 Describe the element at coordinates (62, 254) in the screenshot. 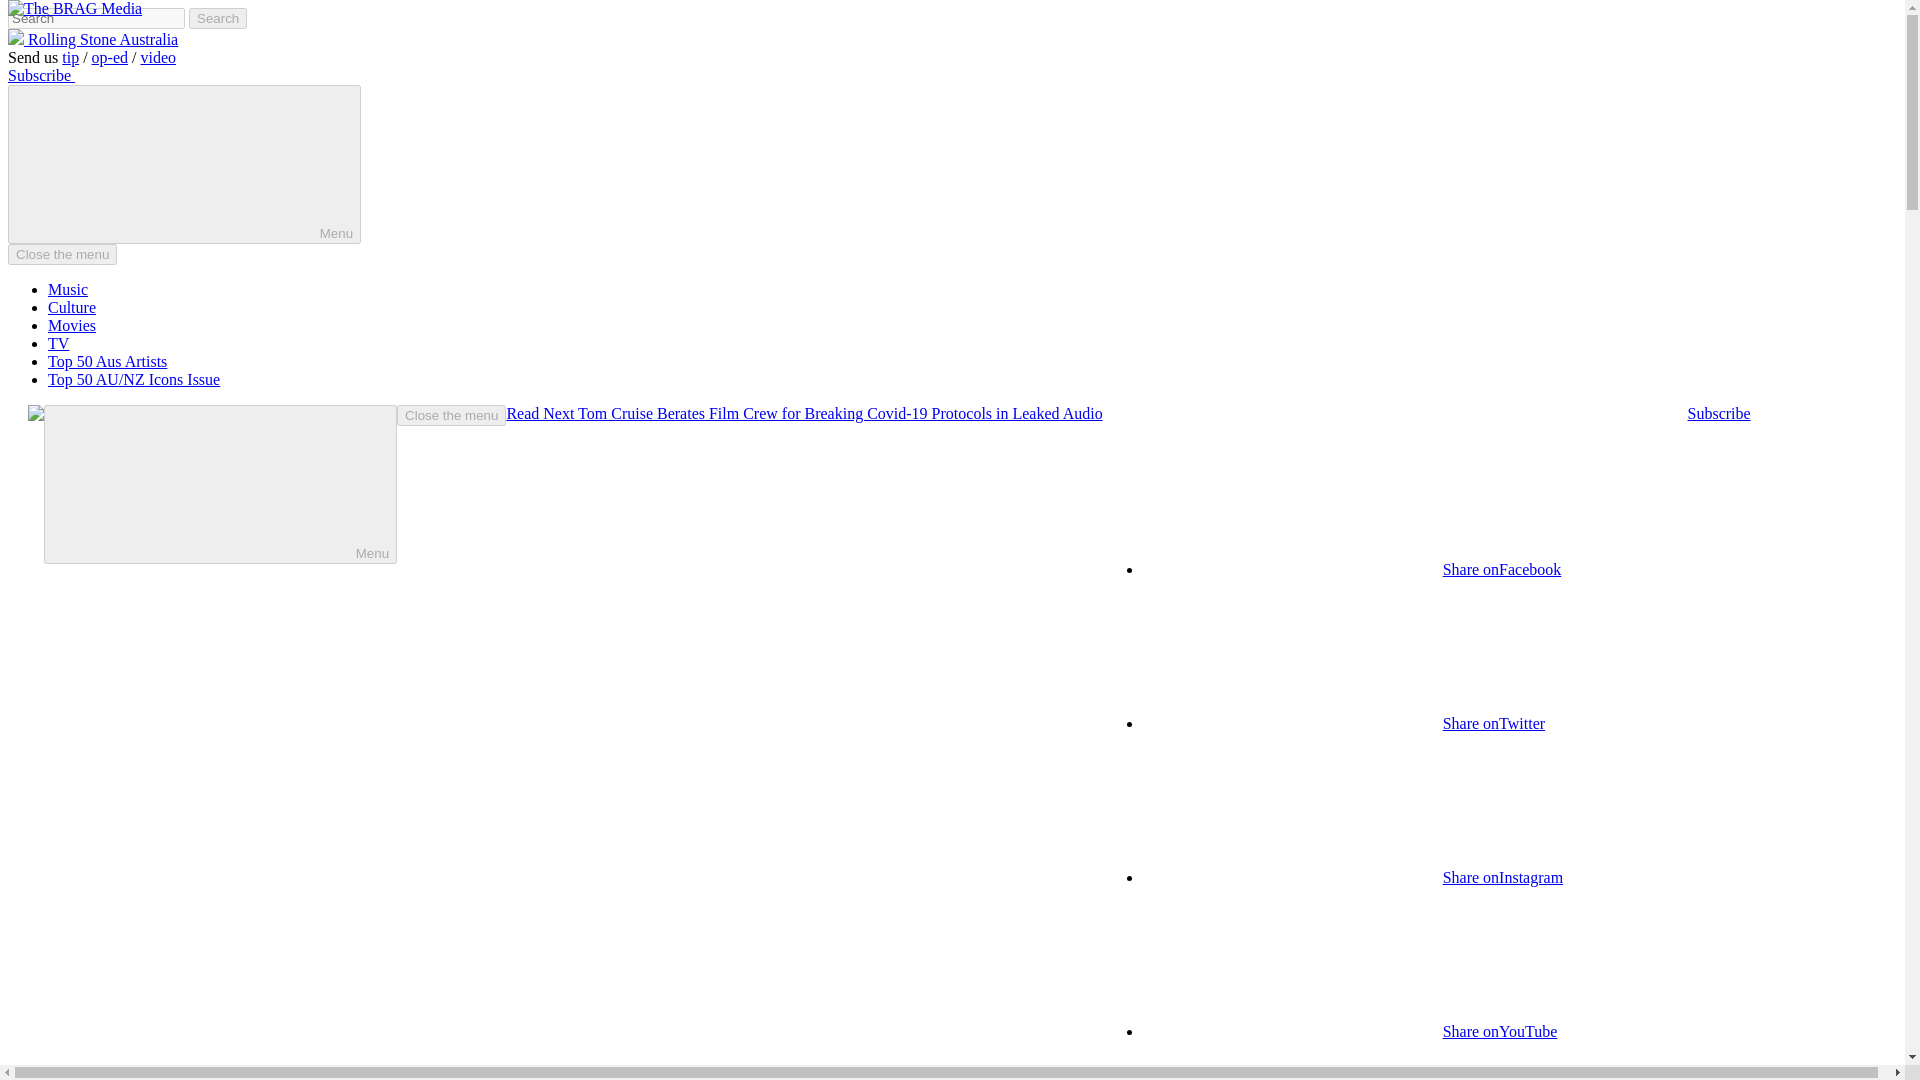

I see `Close the menu` at that location.